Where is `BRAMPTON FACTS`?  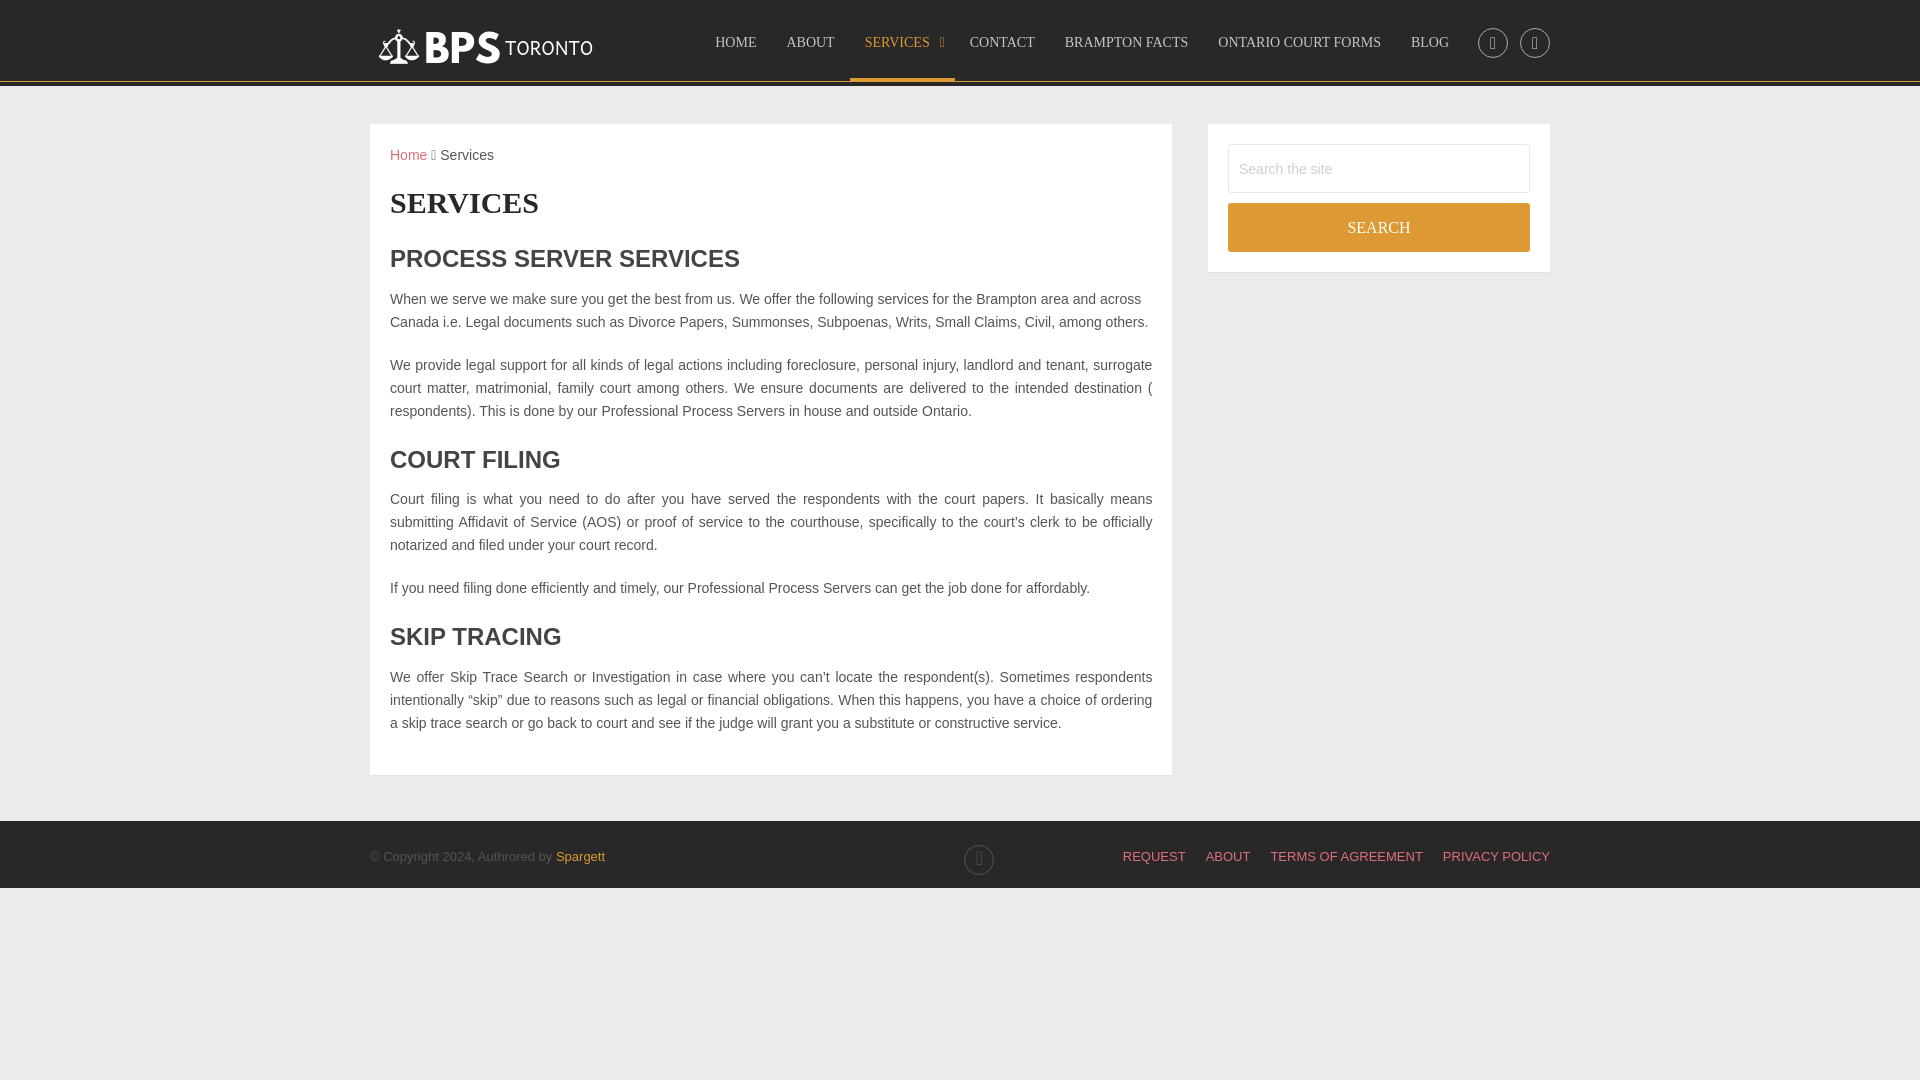 BRAMPTON FACTS is located at coordinates (1126, 49).